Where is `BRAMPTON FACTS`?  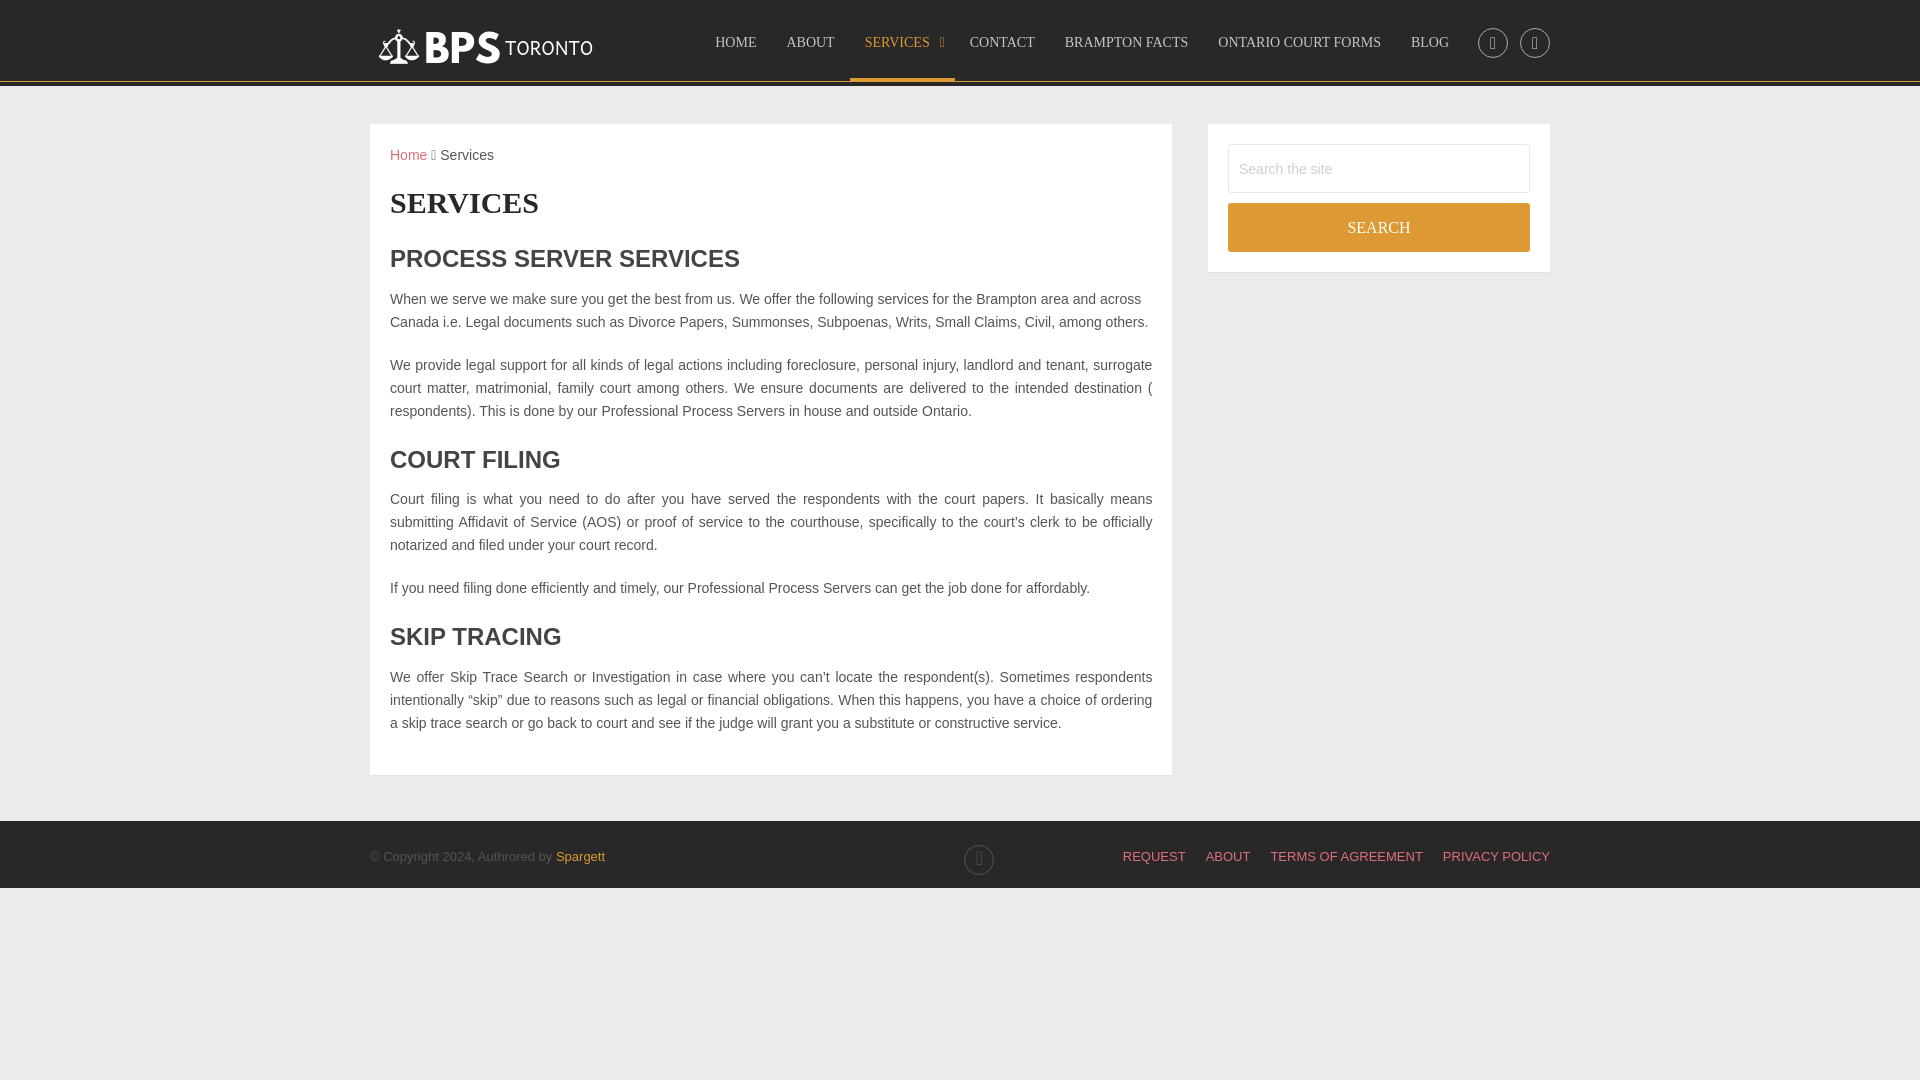 BRAMPTON FACTS is located at coordinates (1126, 49).